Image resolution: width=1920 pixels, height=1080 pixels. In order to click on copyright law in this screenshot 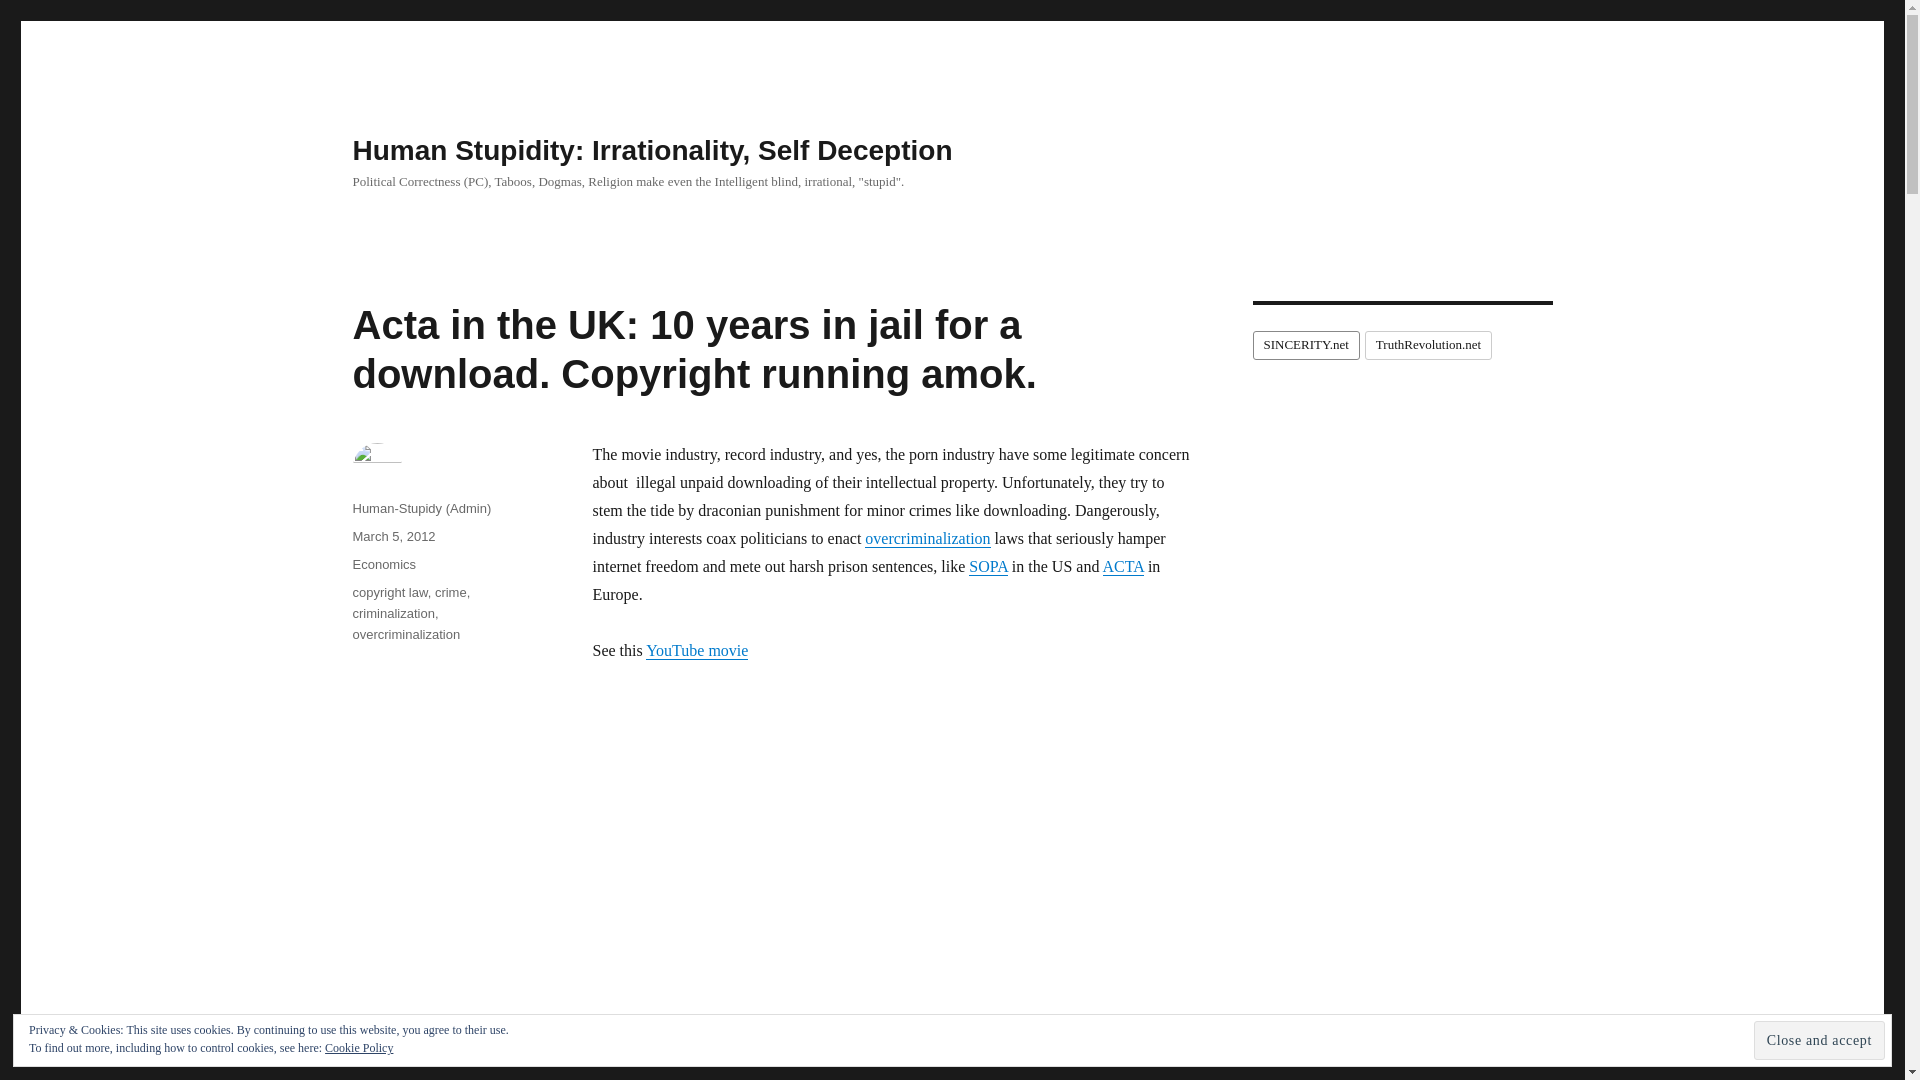, I will do `click(388, 592)`.